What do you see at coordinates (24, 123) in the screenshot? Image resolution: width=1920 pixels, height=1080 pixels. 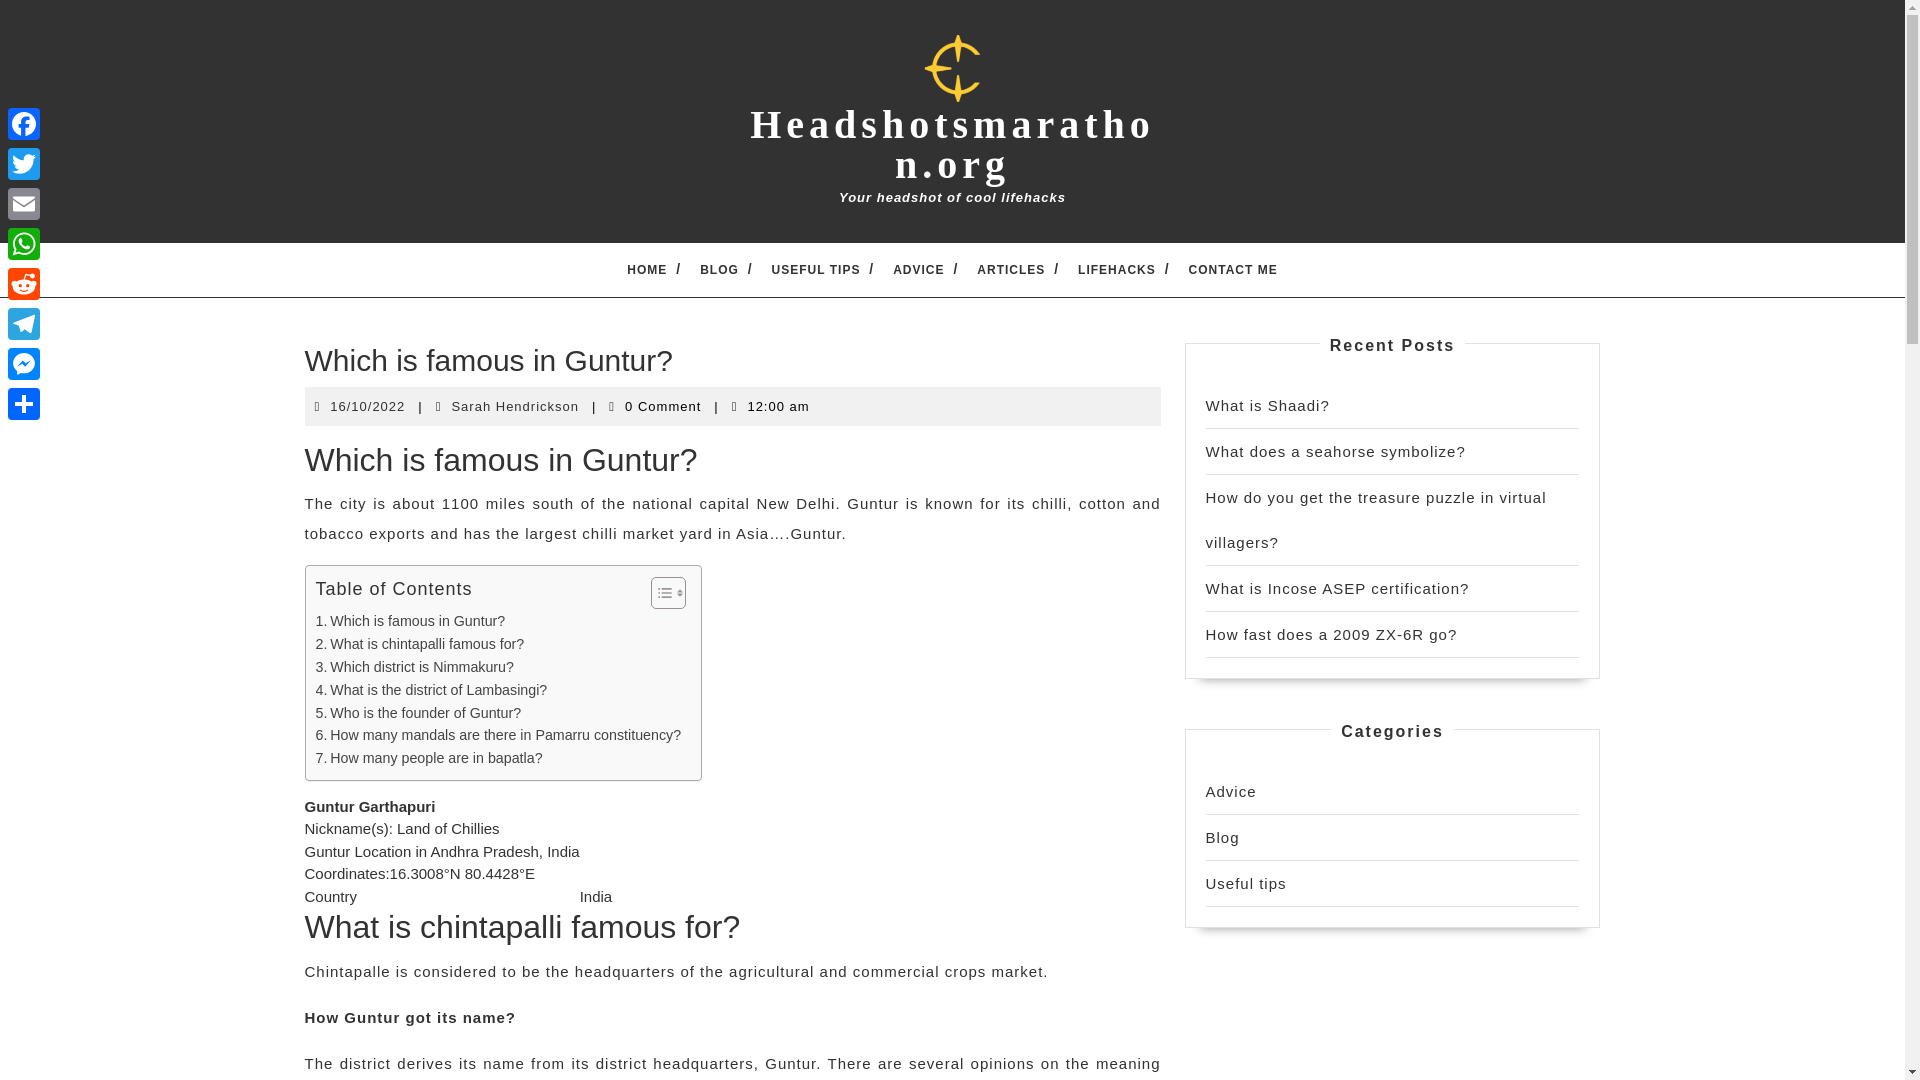 I see `Facebook` at bounding box center [24, 123].